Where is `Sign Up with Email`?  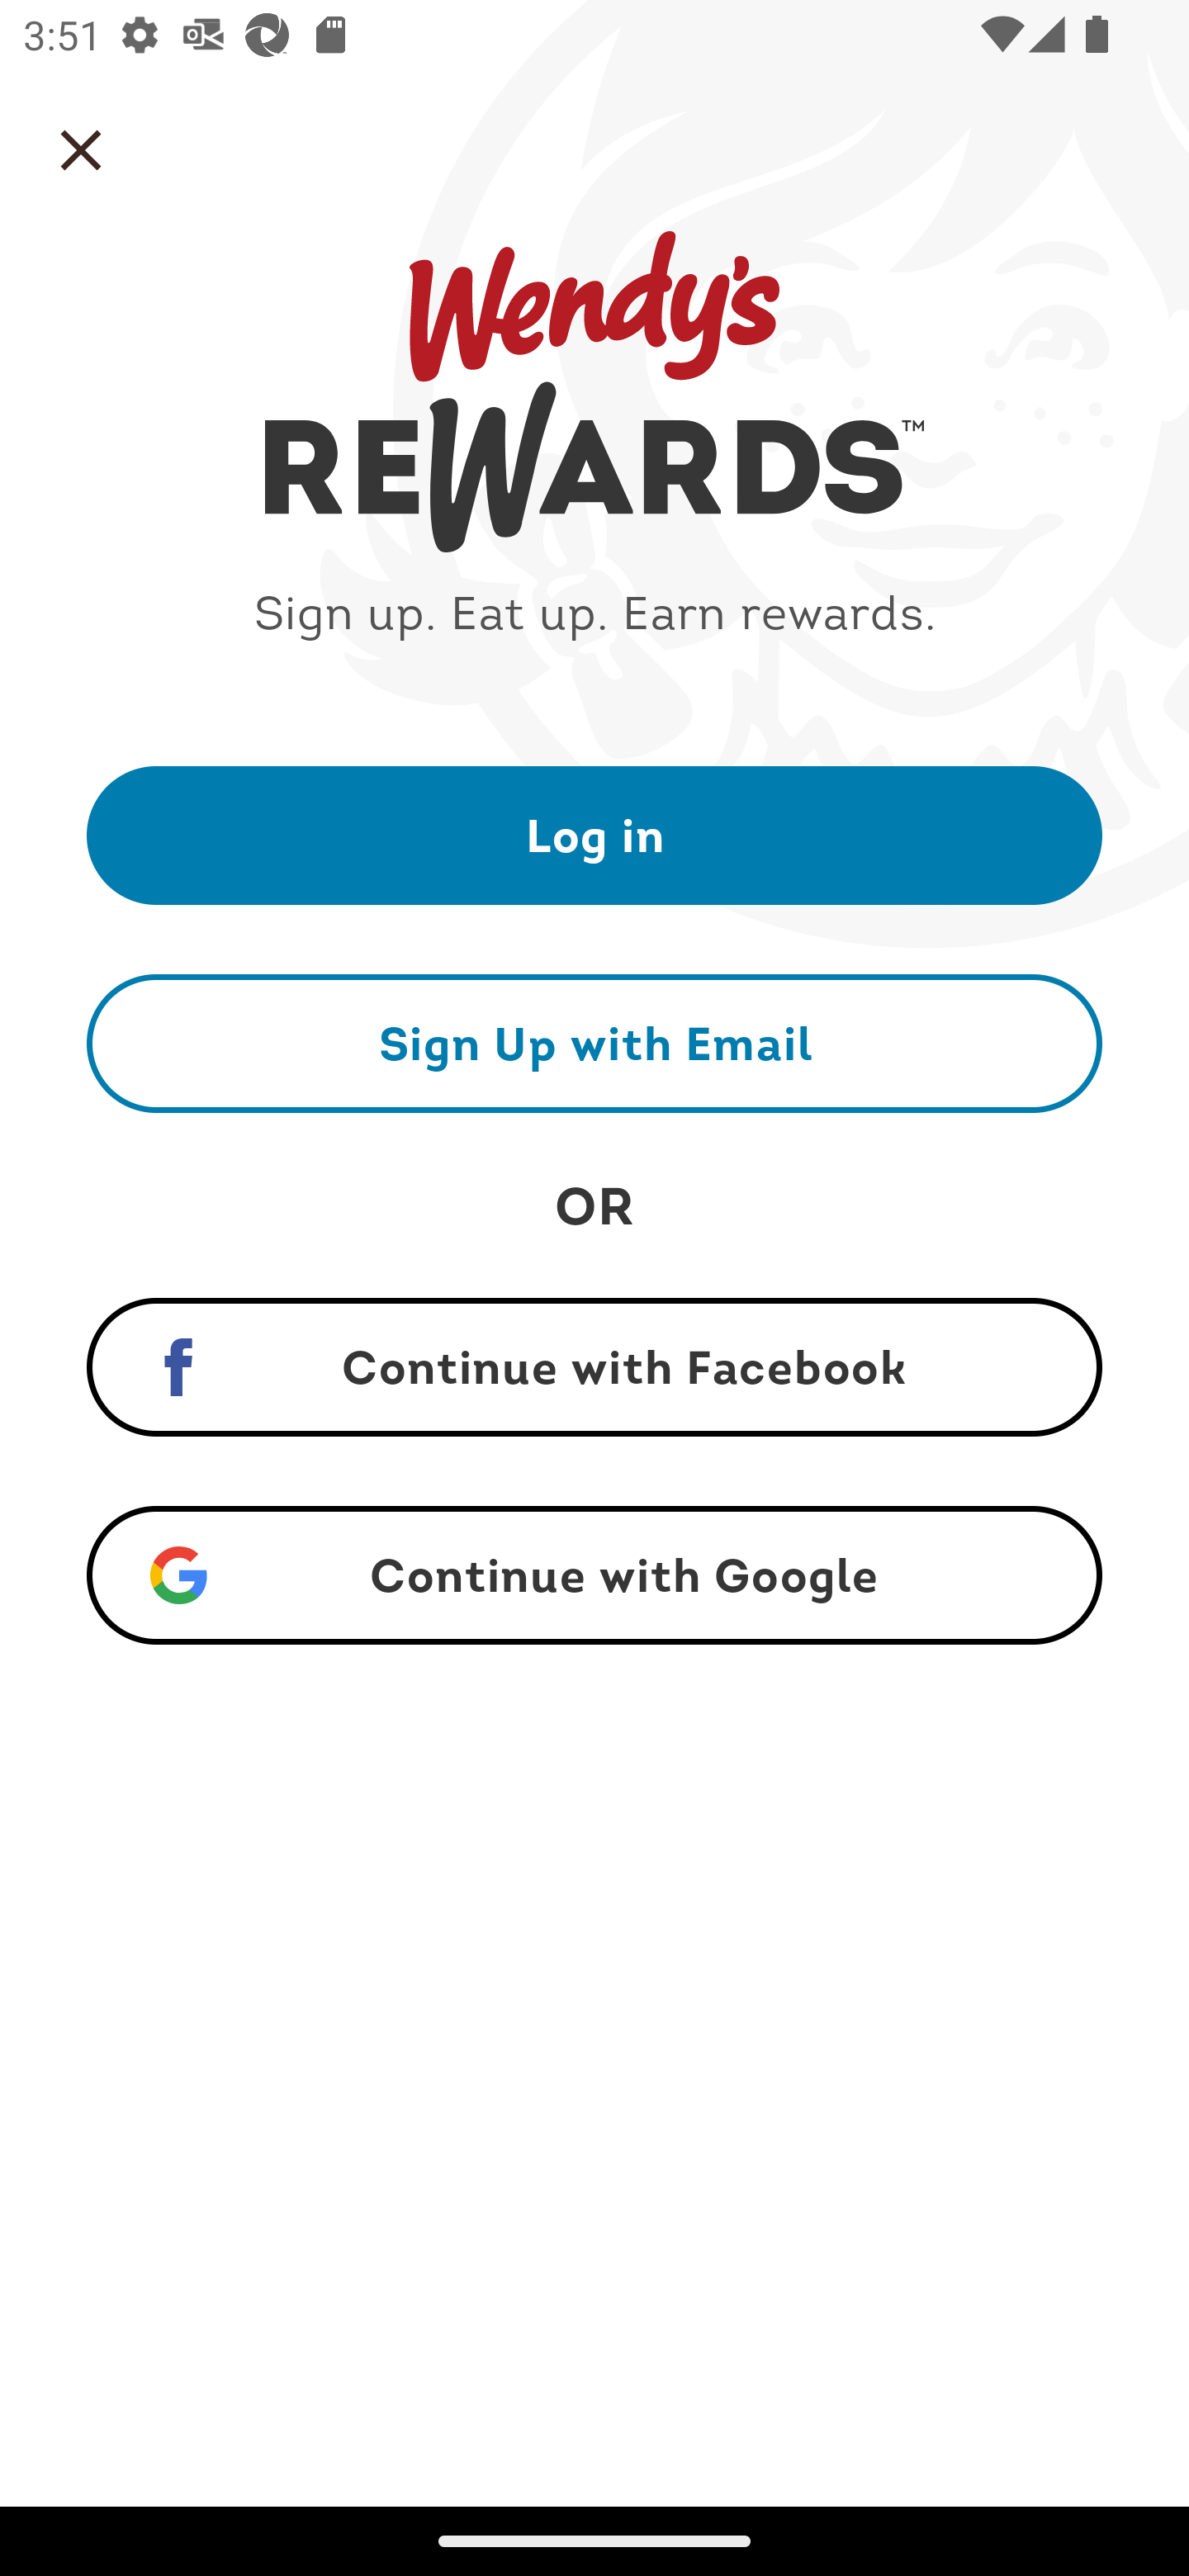
Sign Up with Email is located at coordinates (594, 1043).